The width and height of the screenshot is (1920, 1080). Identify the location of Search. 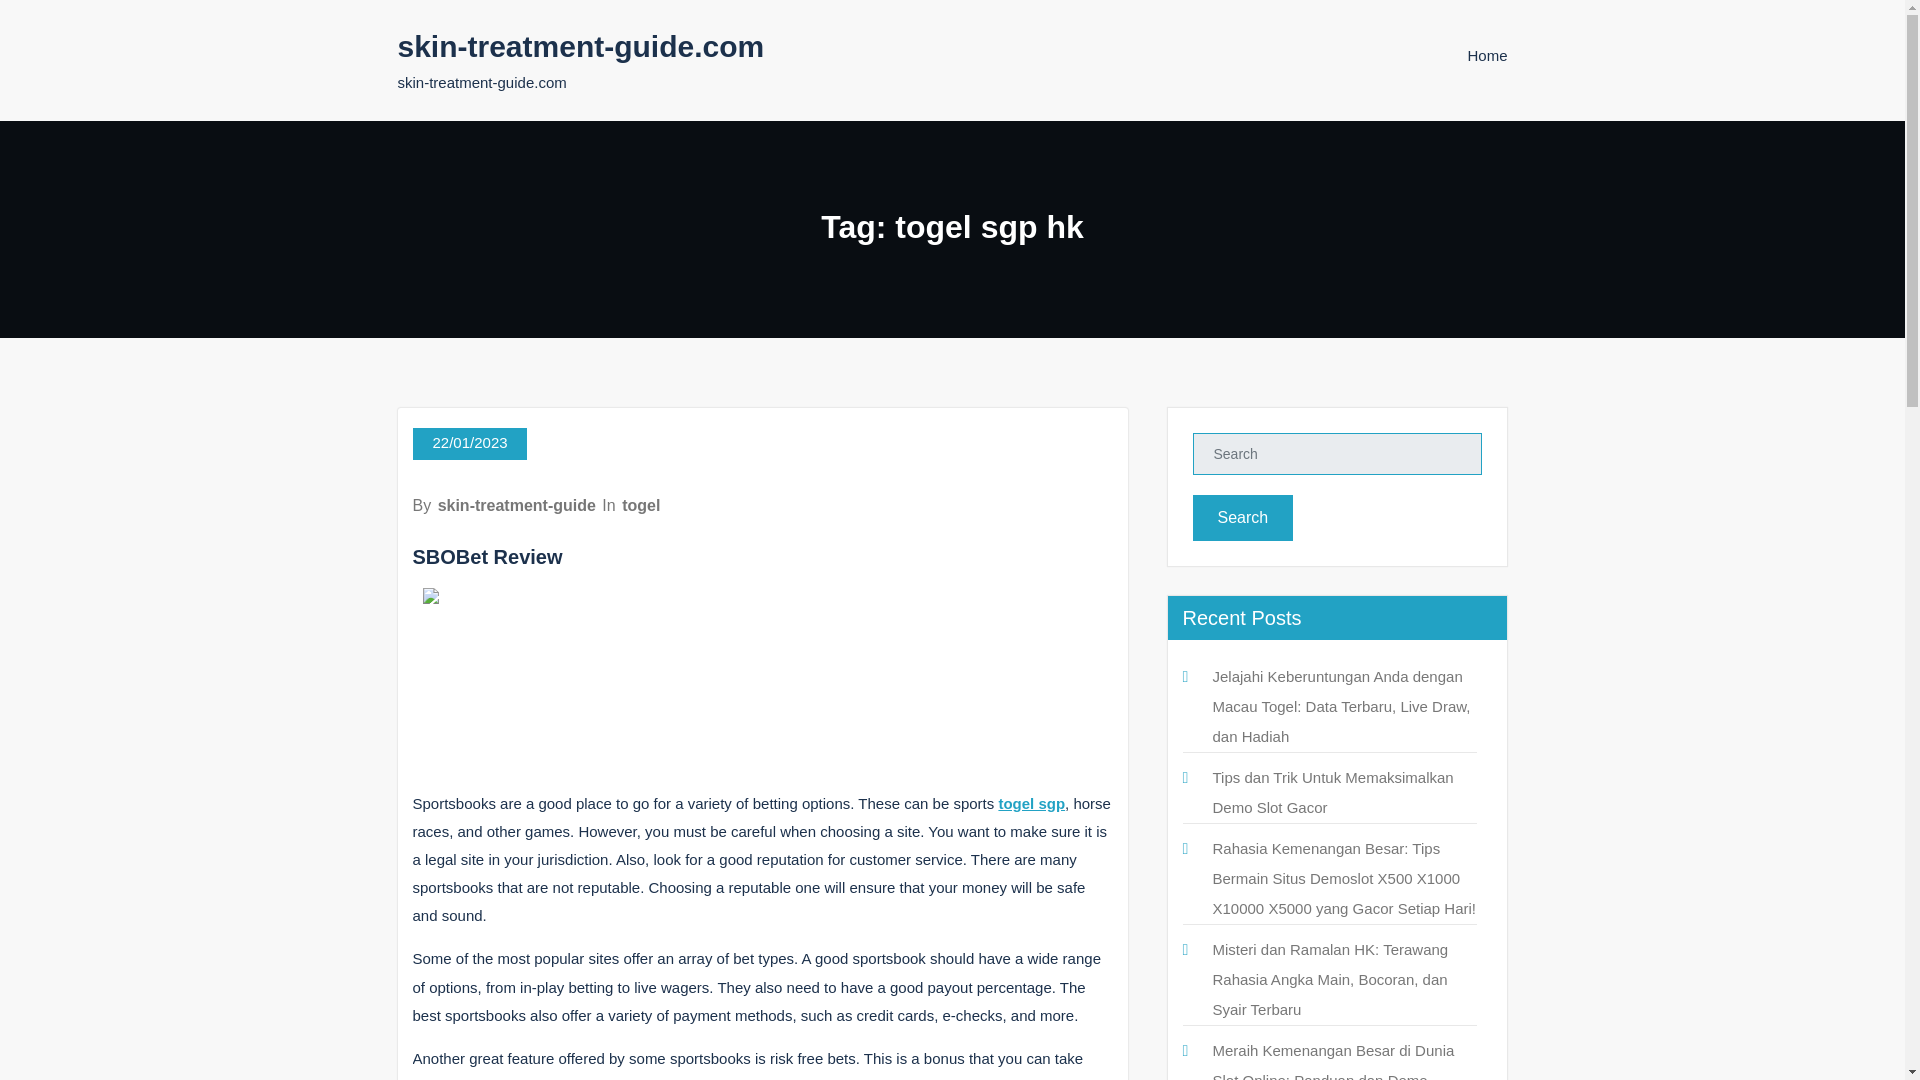
(1242, 518).